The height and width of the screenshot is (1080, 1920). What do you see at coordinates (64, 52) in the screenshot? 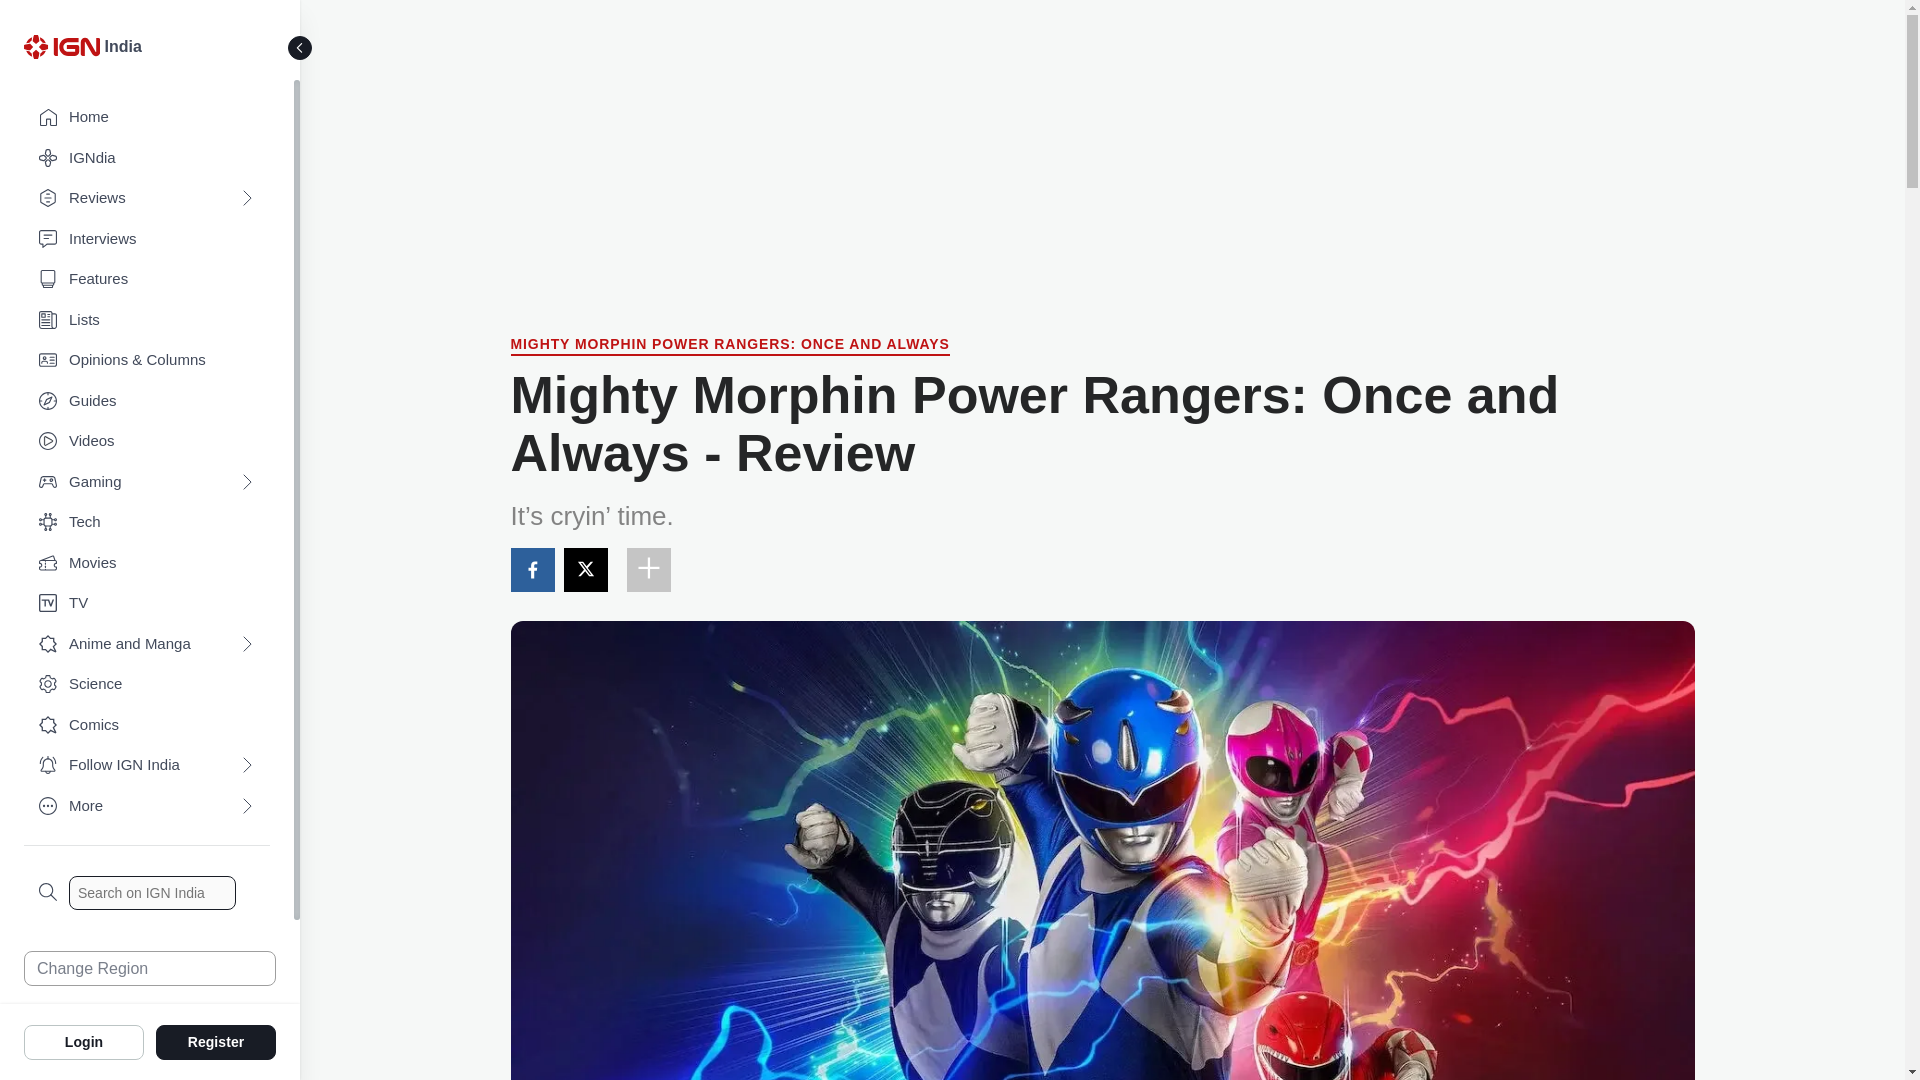
I see `IGN Logo` at bounding box center [64, 52].